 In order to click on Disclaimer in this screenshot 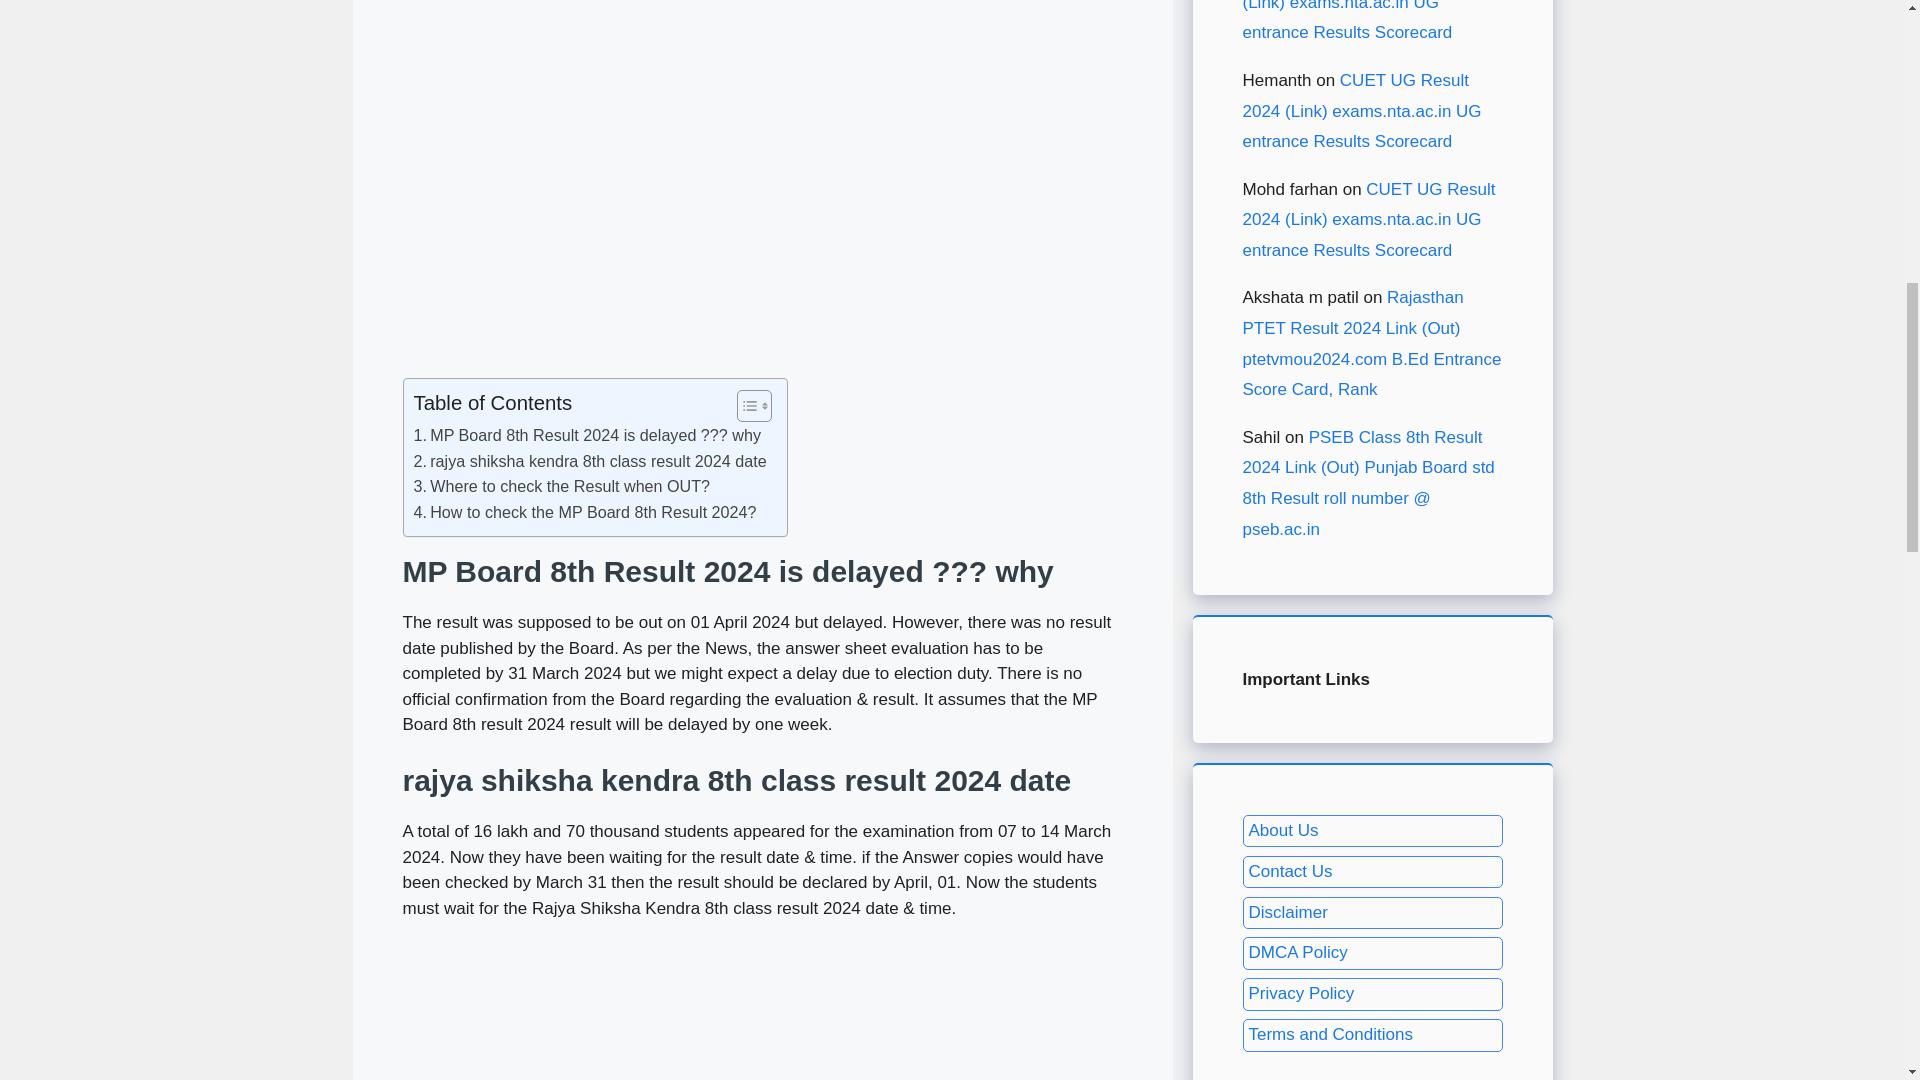, I will do `click(1287, 912)`.